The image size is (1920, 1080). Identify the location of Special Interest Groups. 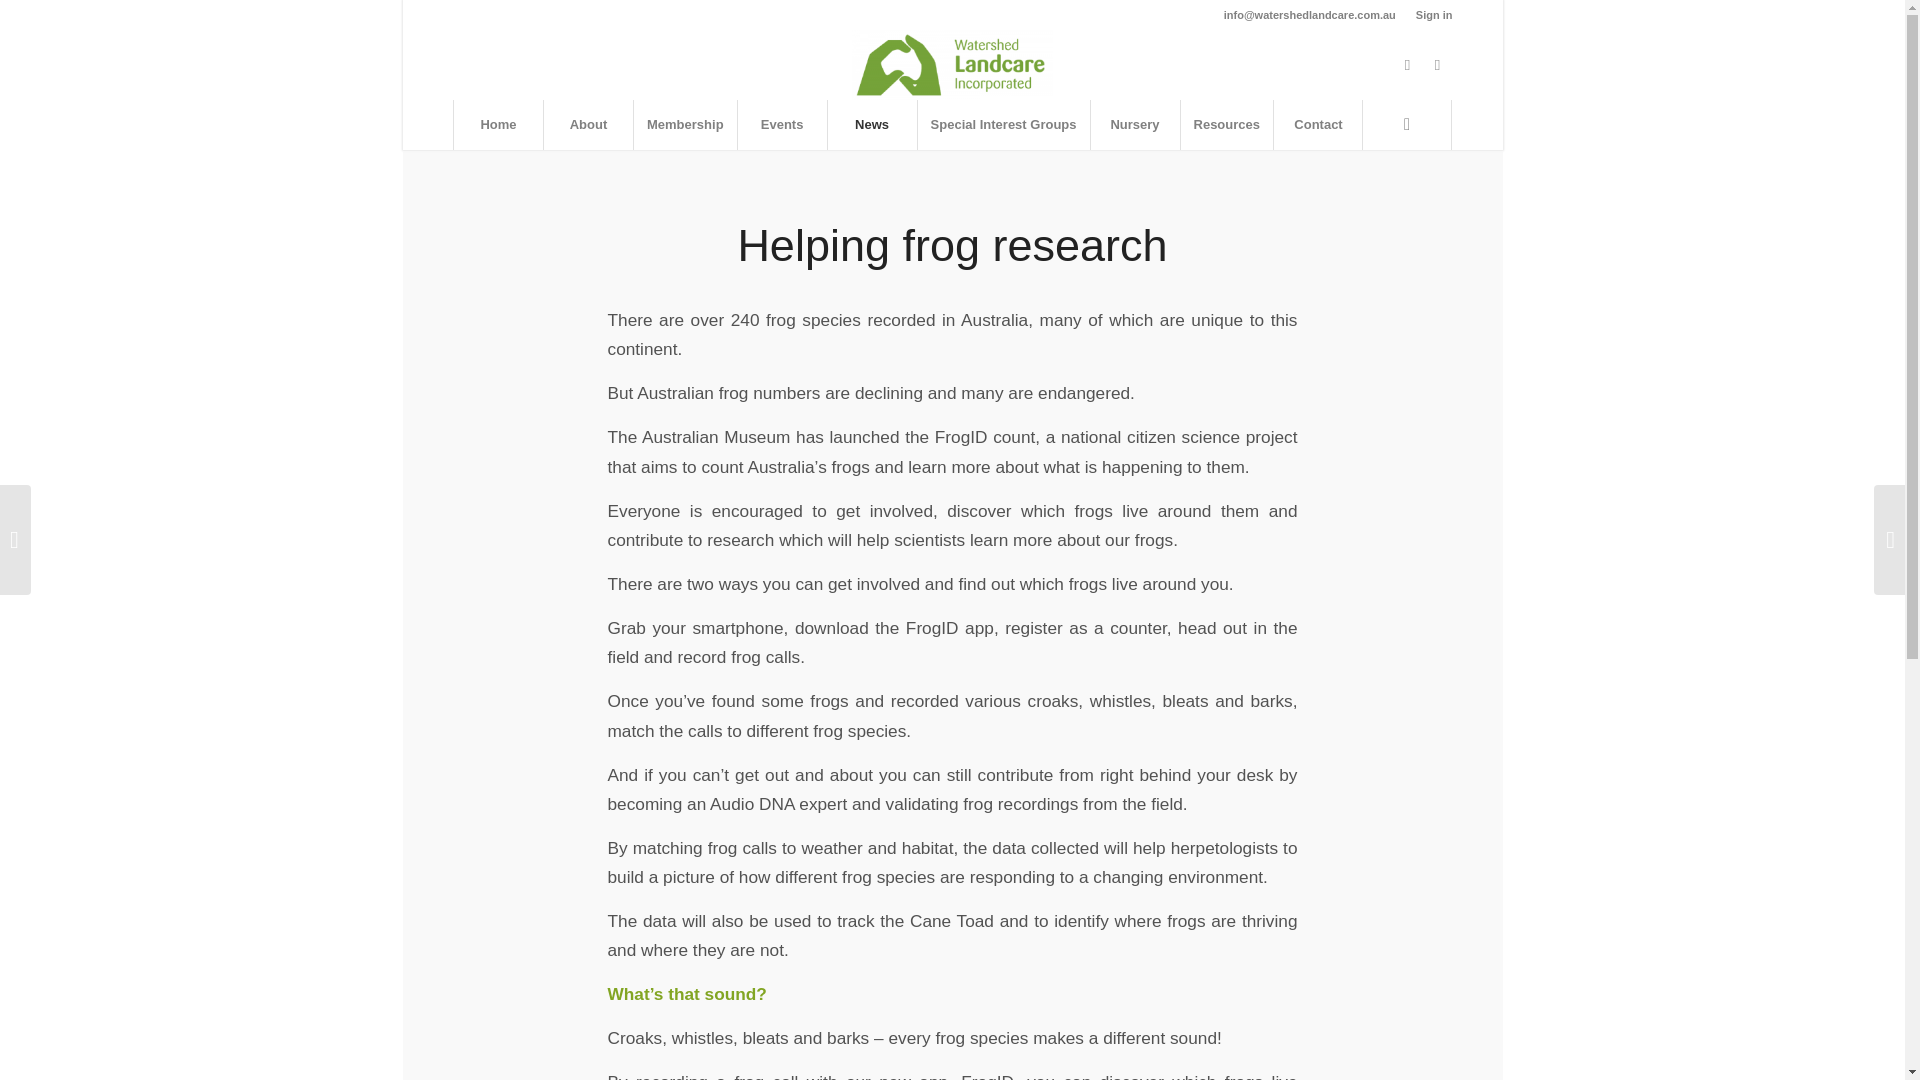
(1004, 125).